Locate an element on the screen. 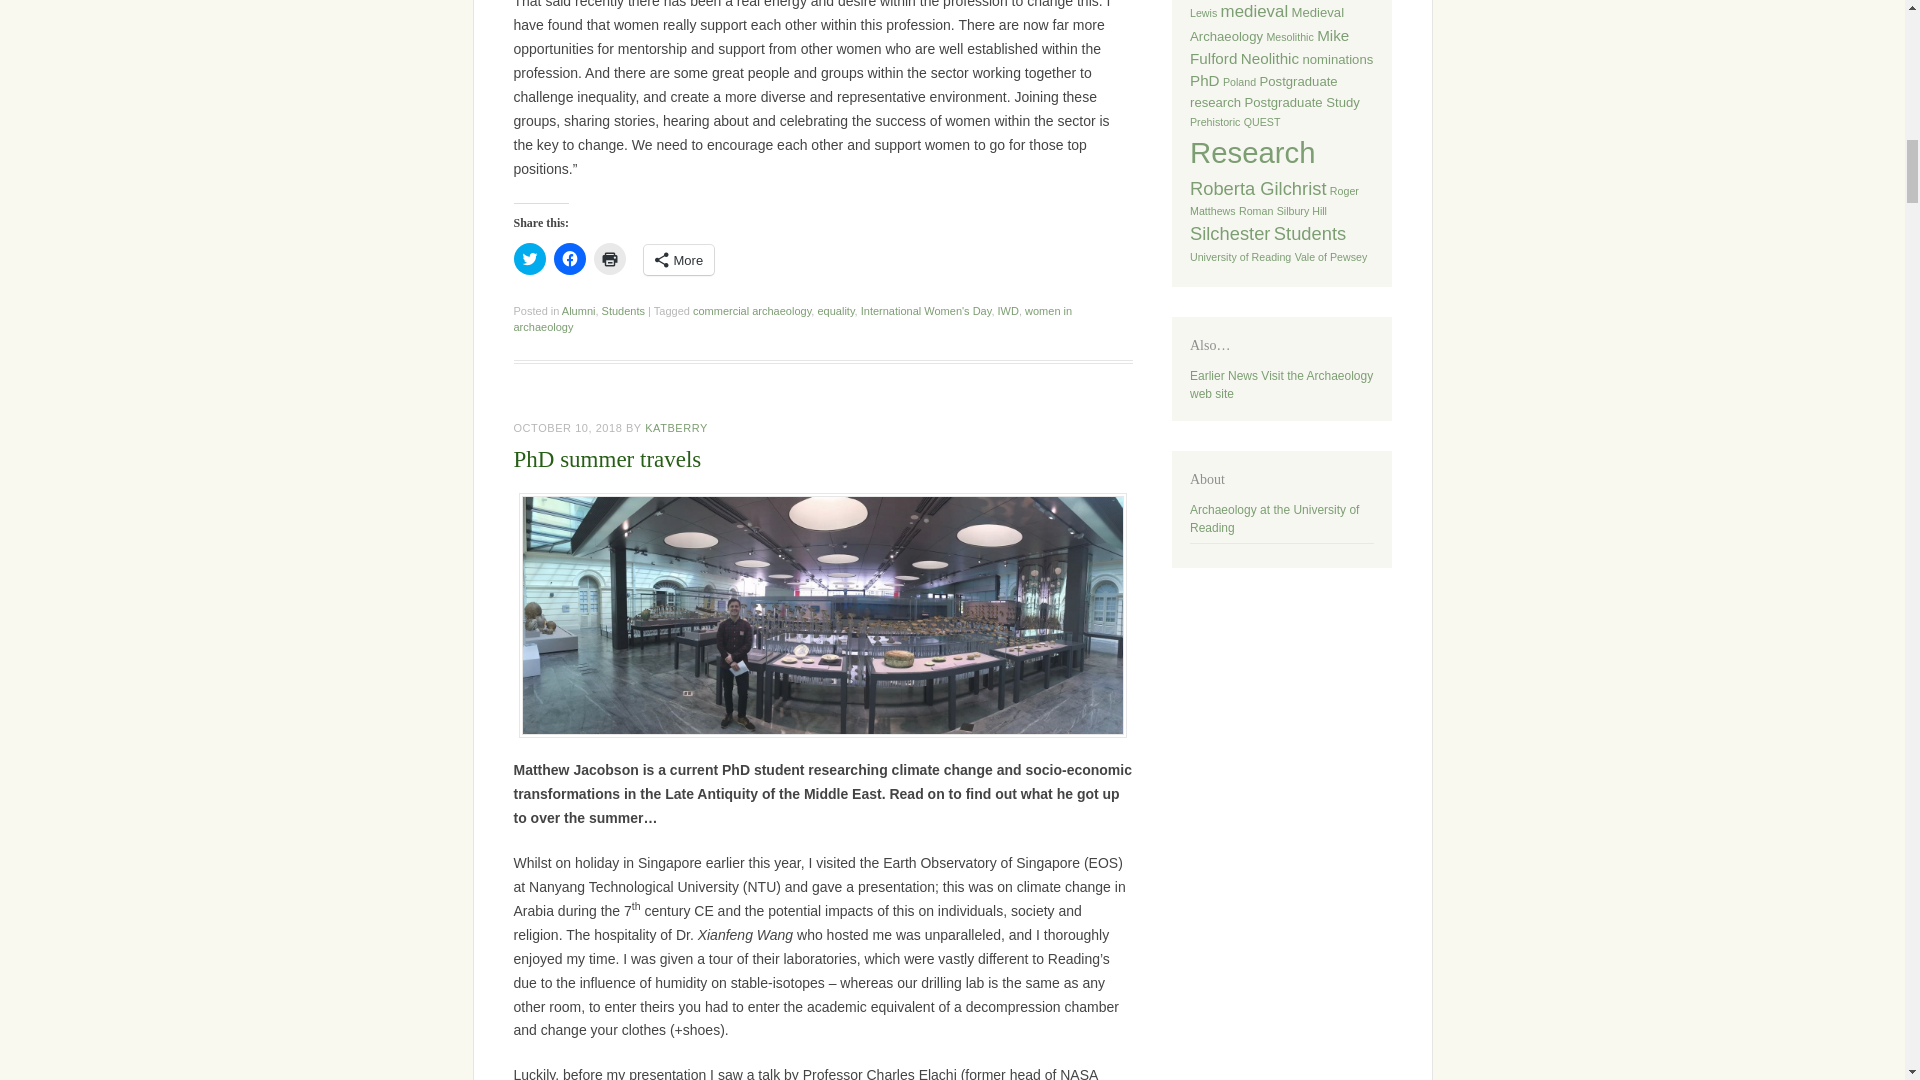 The height and width of the screenshot is (1080, 1920). More is located at coordinates (678, 260).